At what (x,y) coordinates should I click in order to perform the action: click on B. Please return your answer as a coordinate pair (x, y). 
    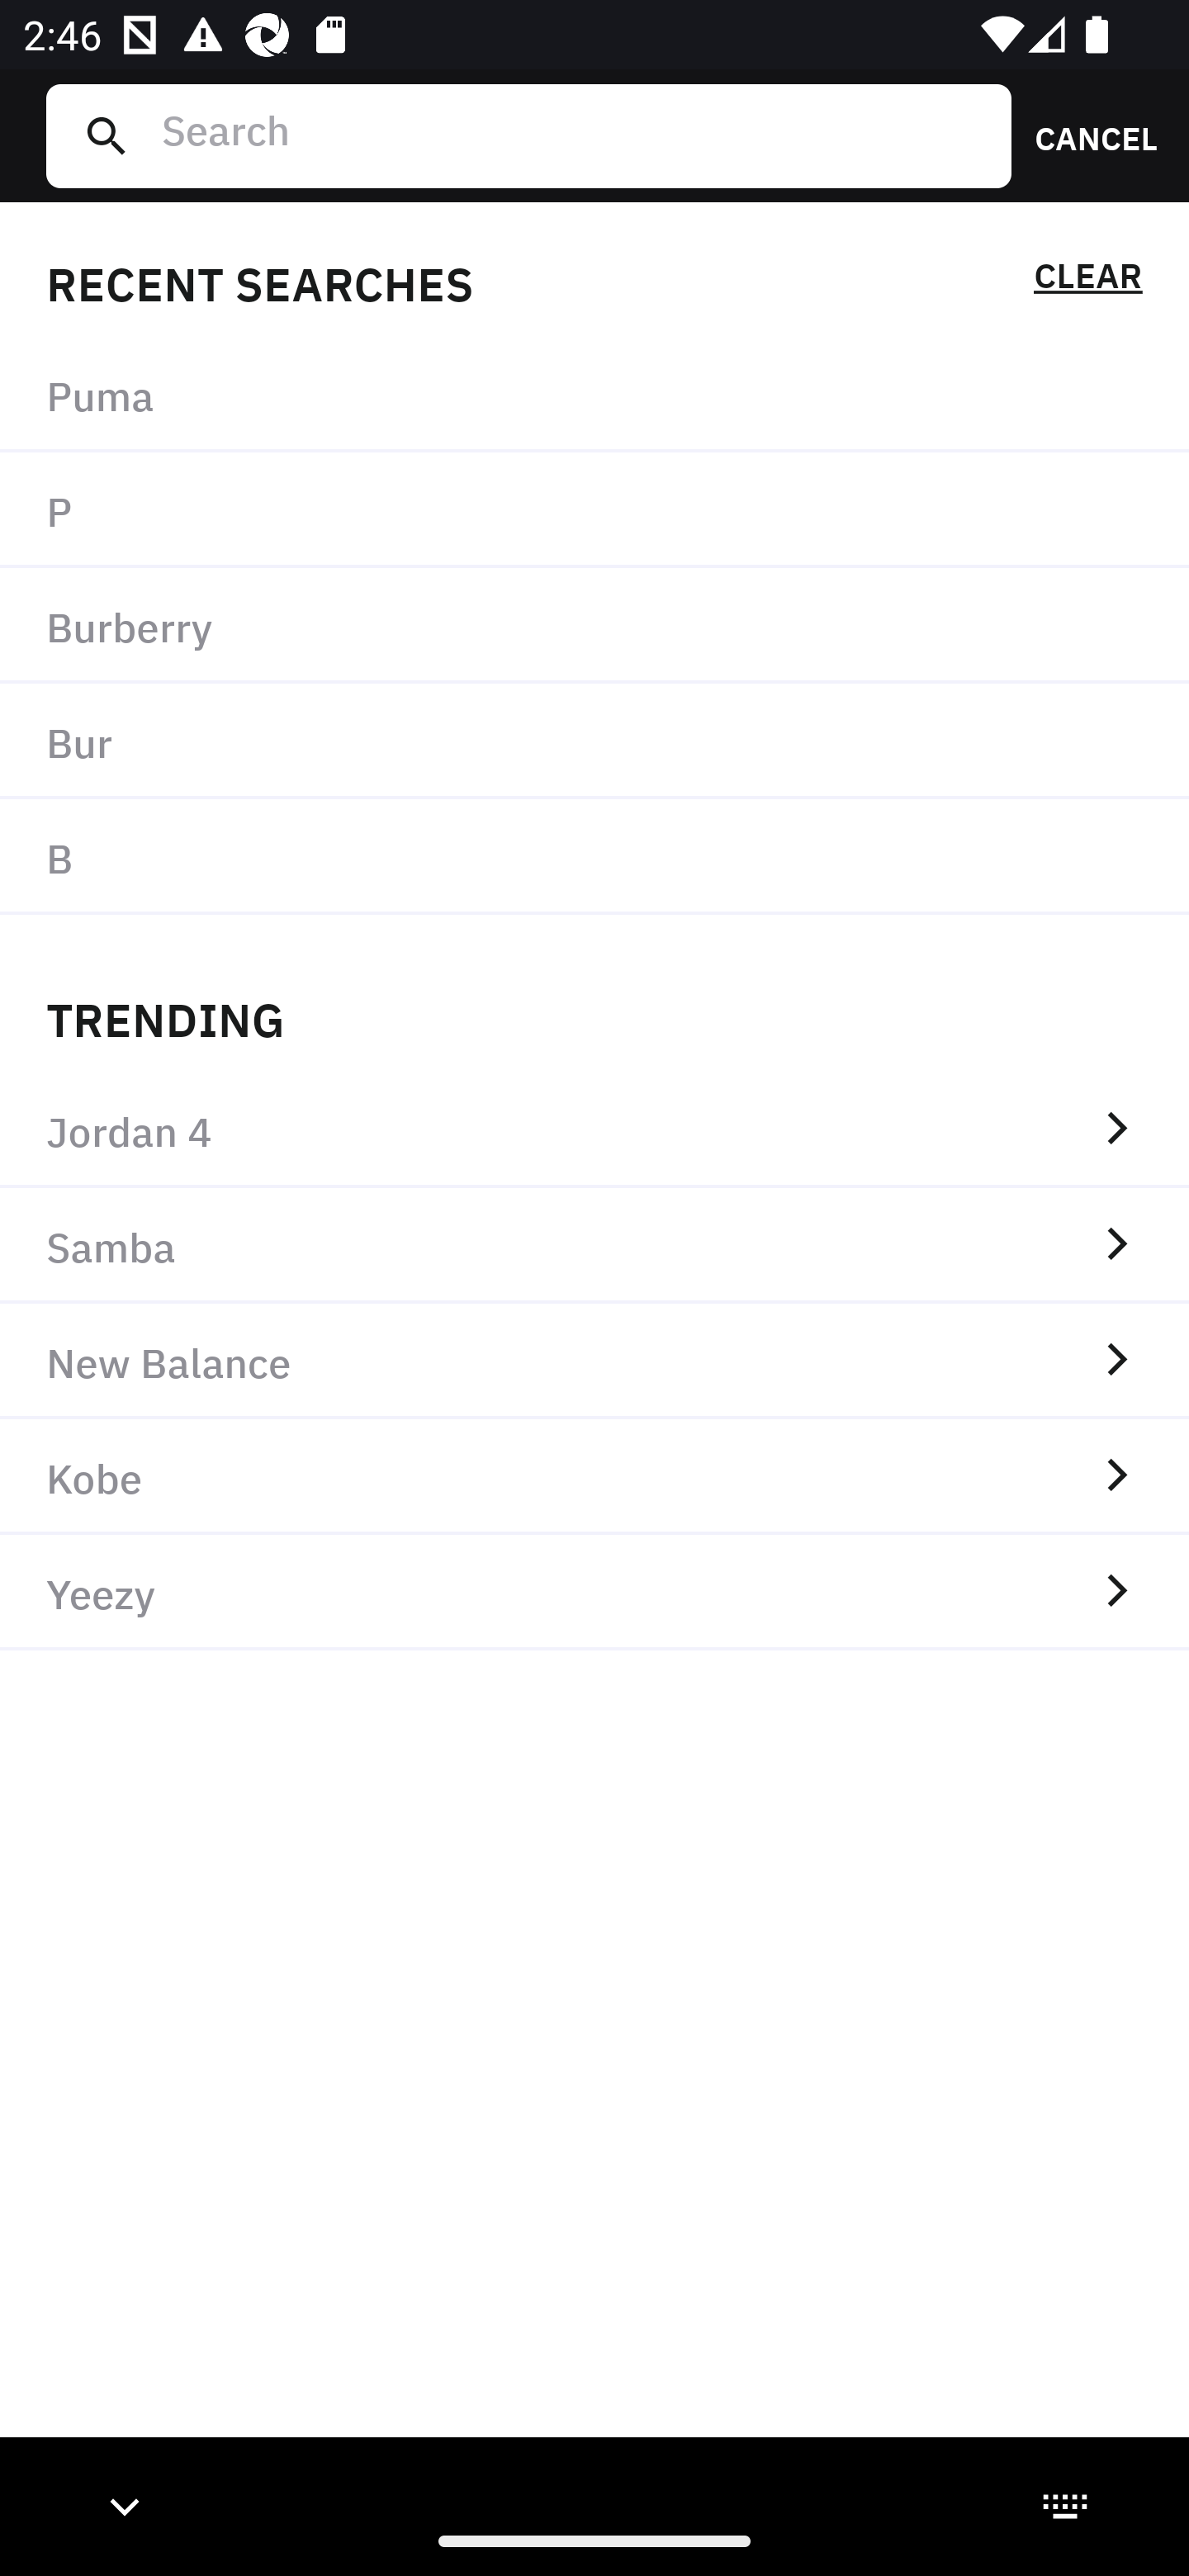
    Looking at the image, I should click on (594, 856).